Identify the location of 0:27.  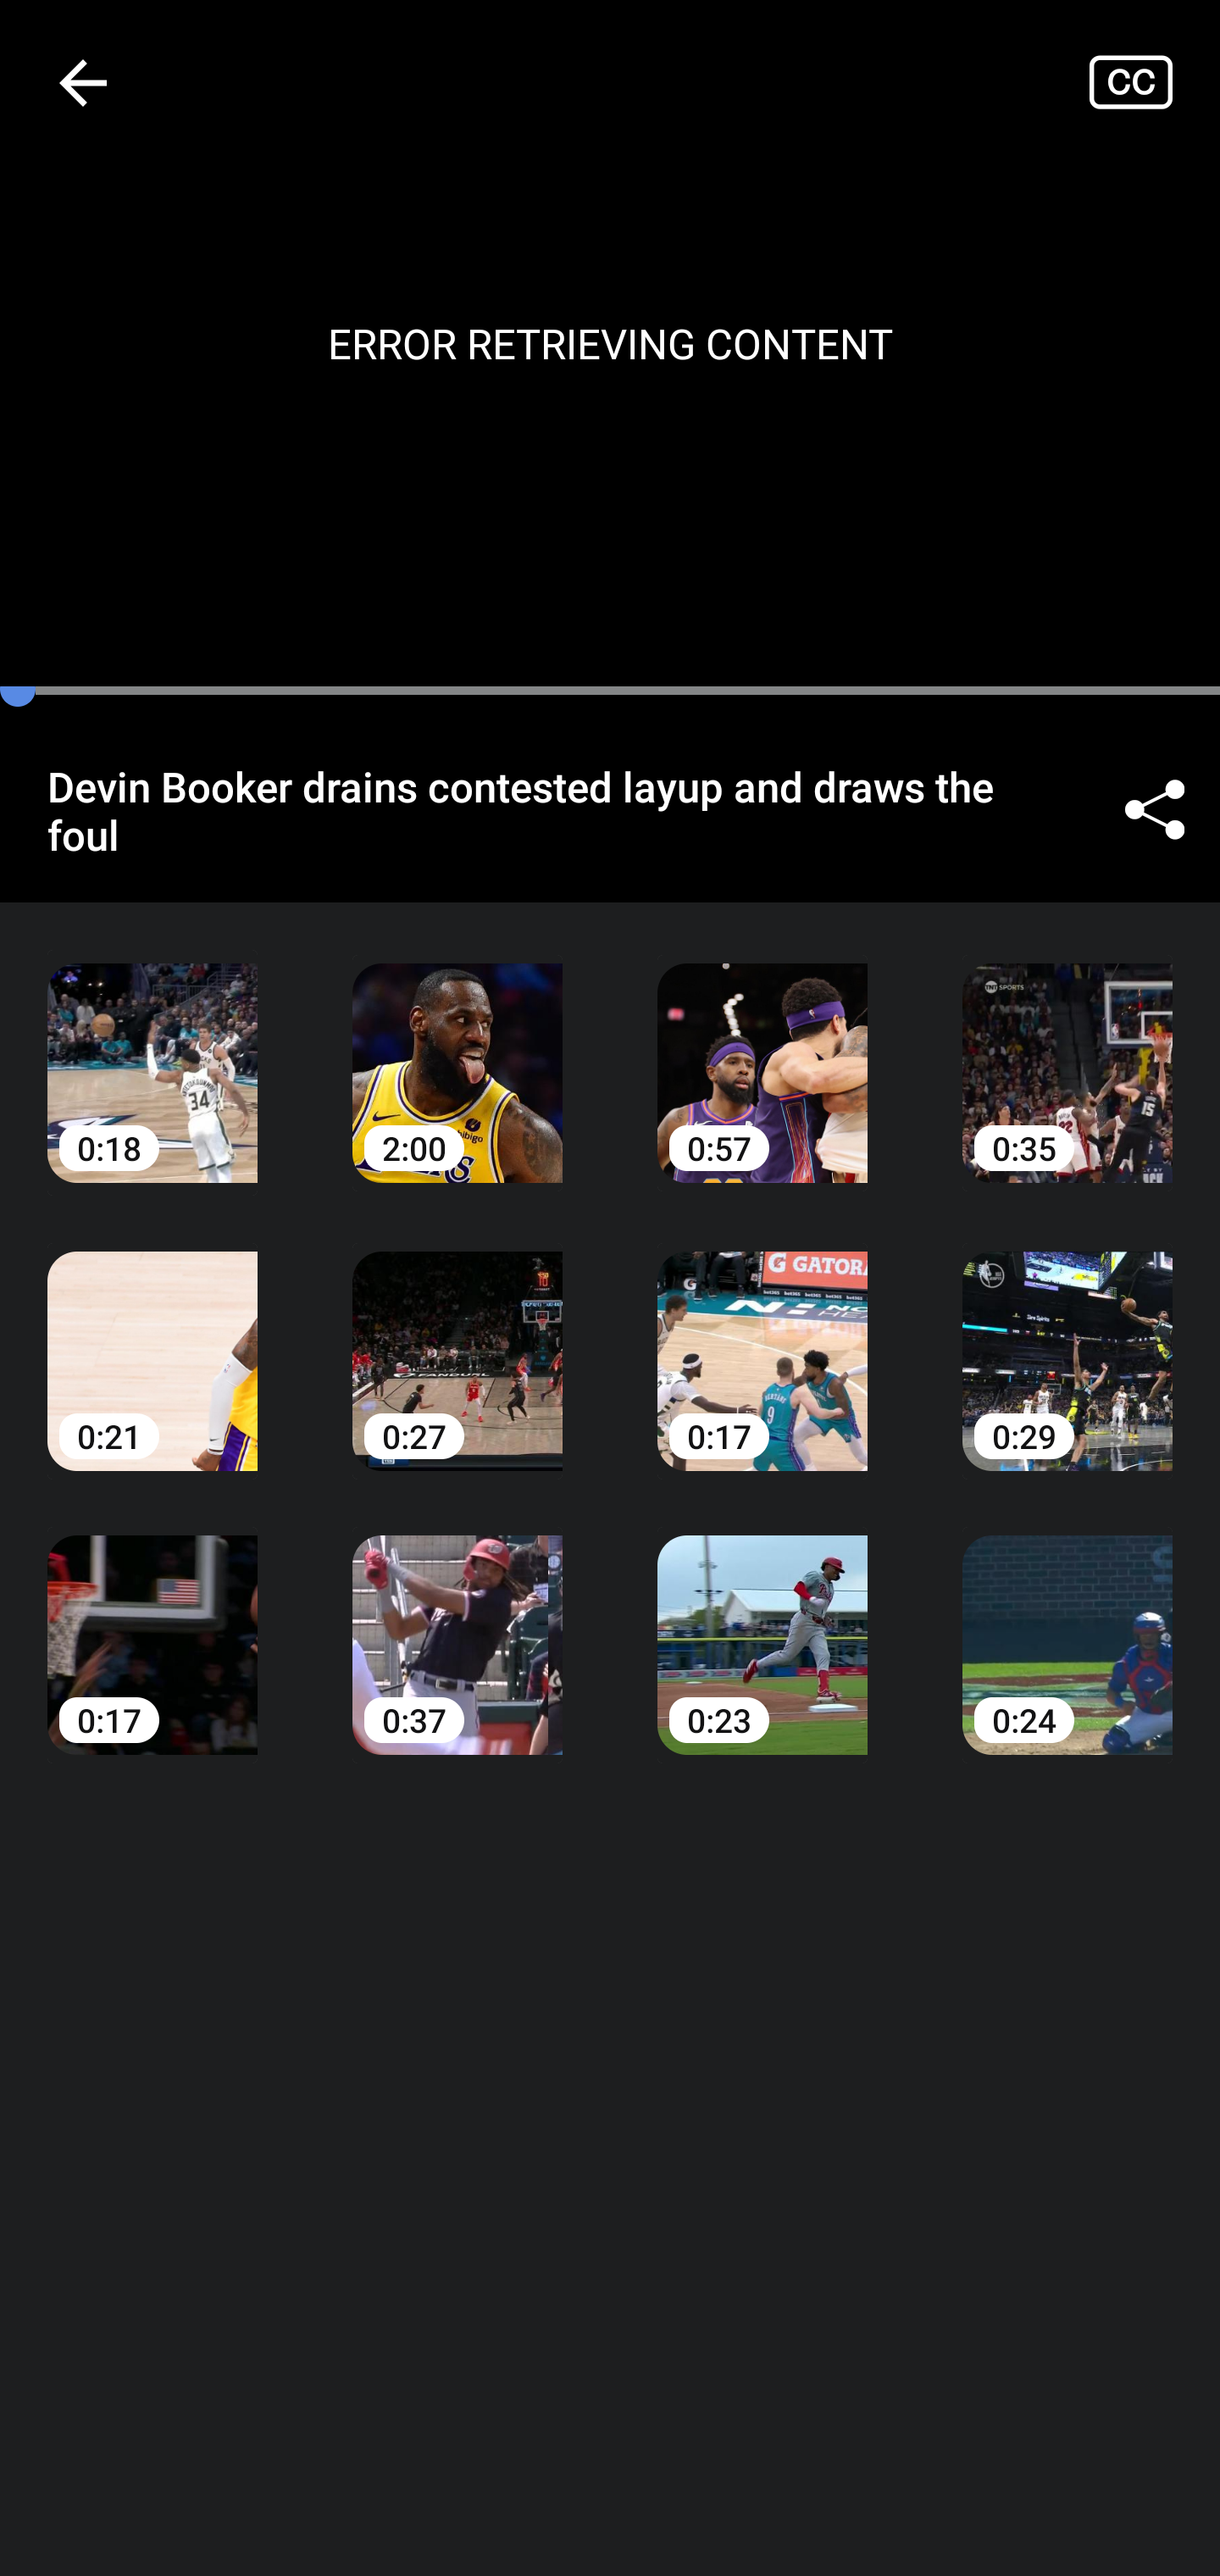
(457, 1336).